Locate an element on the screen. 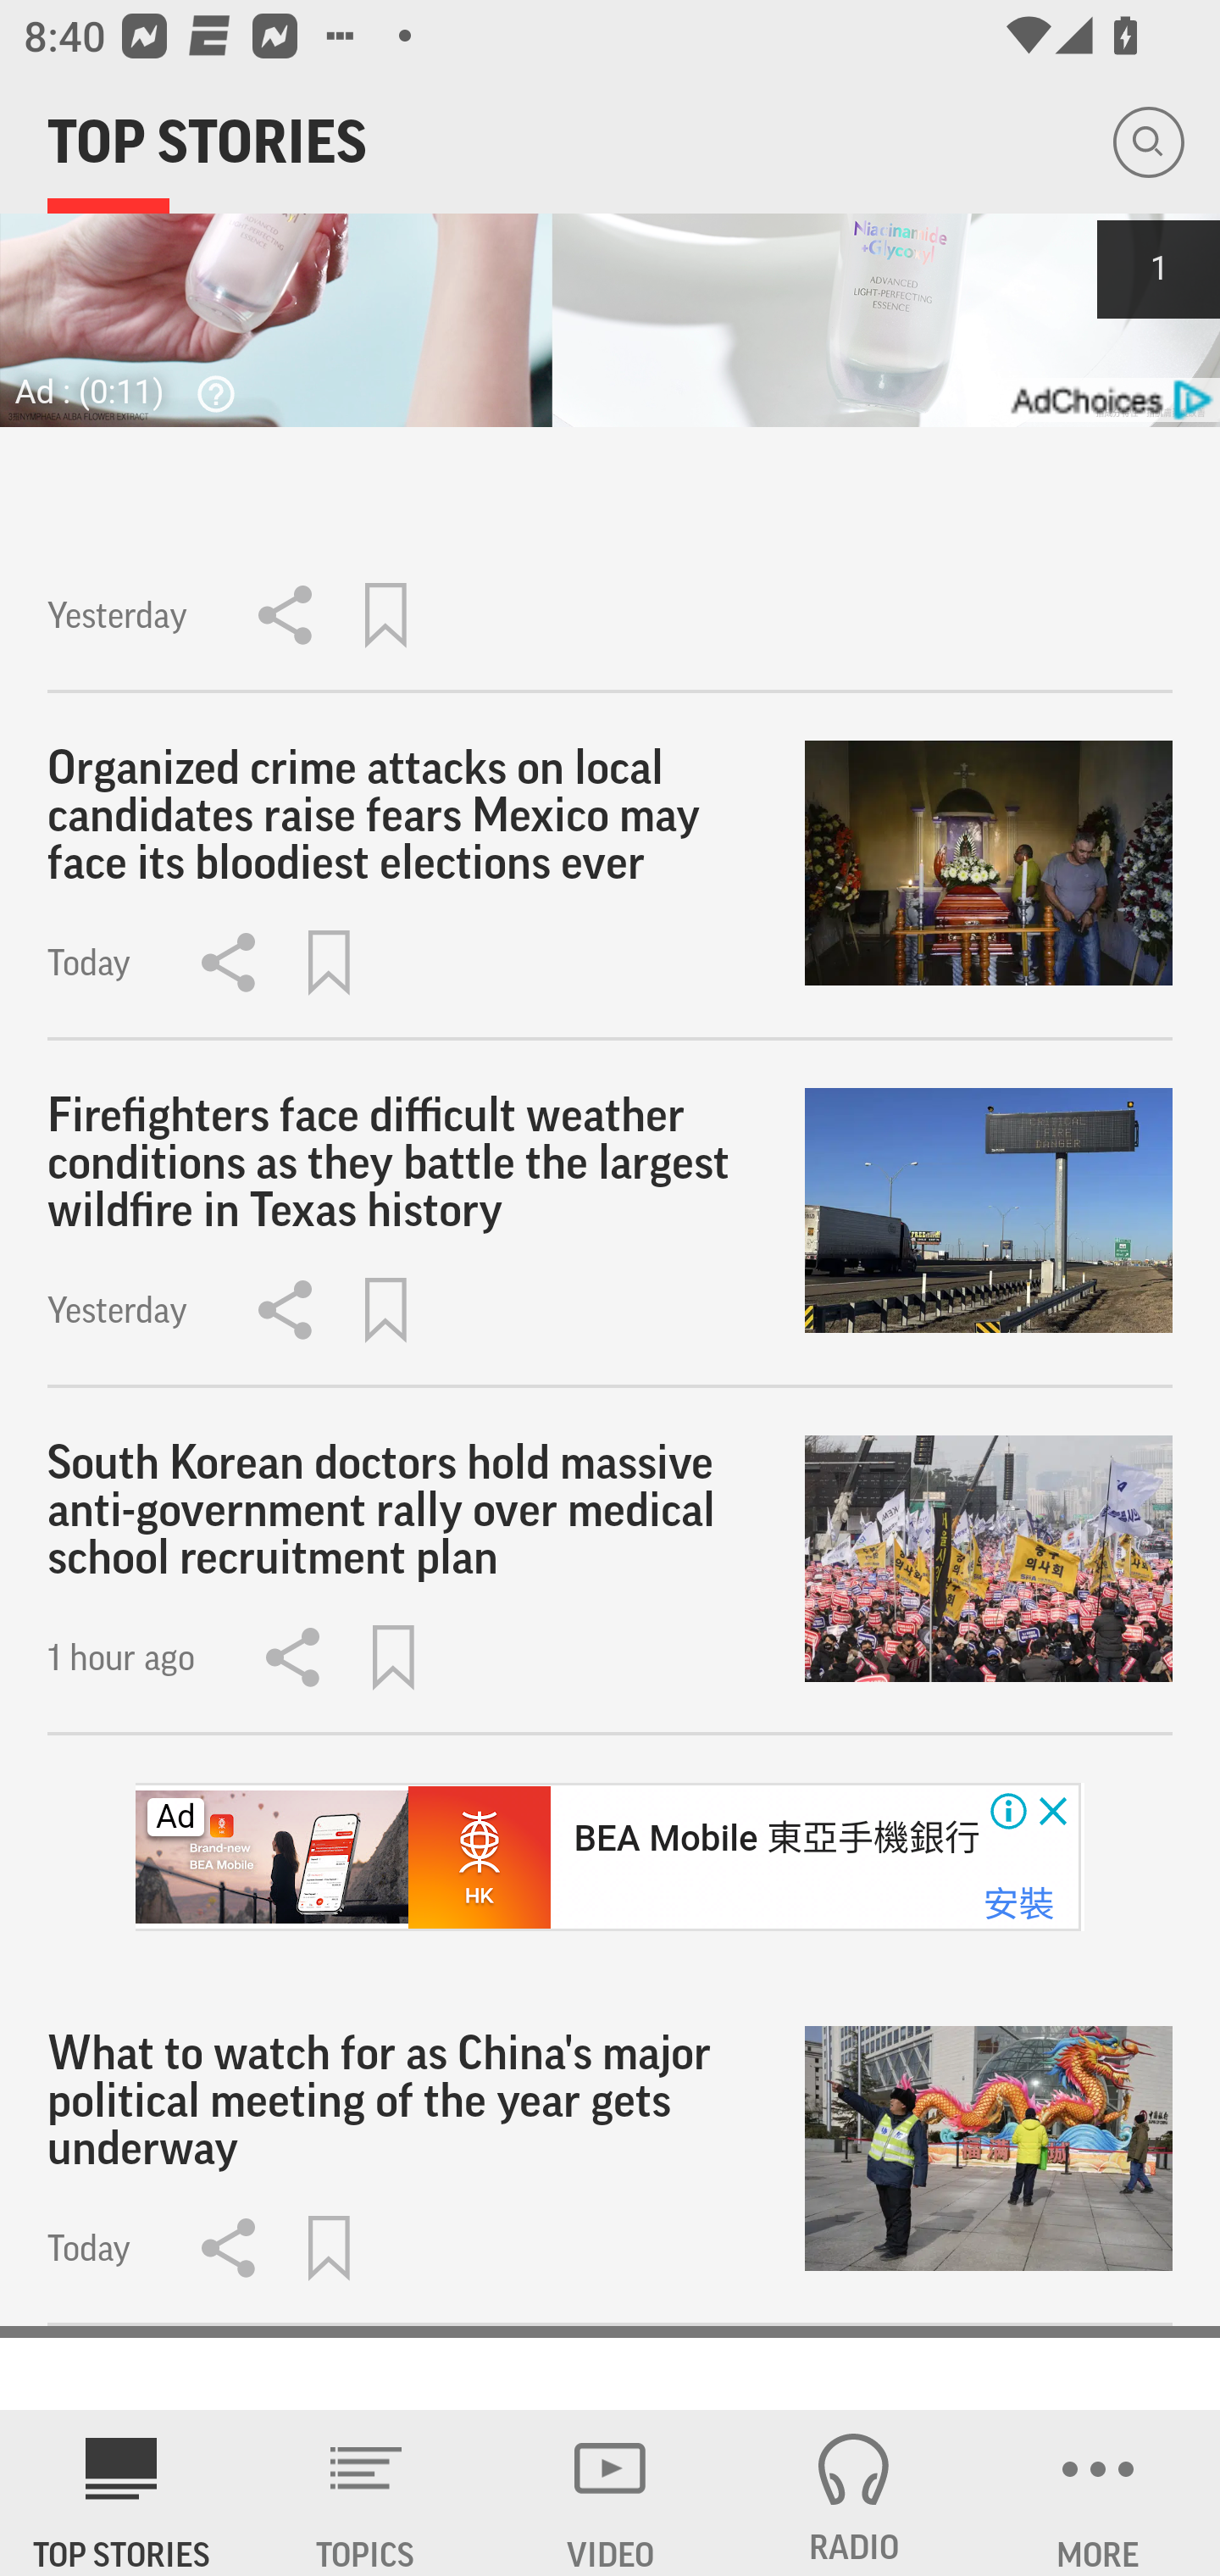  安裝 is located at coordinates (1018, 1905).